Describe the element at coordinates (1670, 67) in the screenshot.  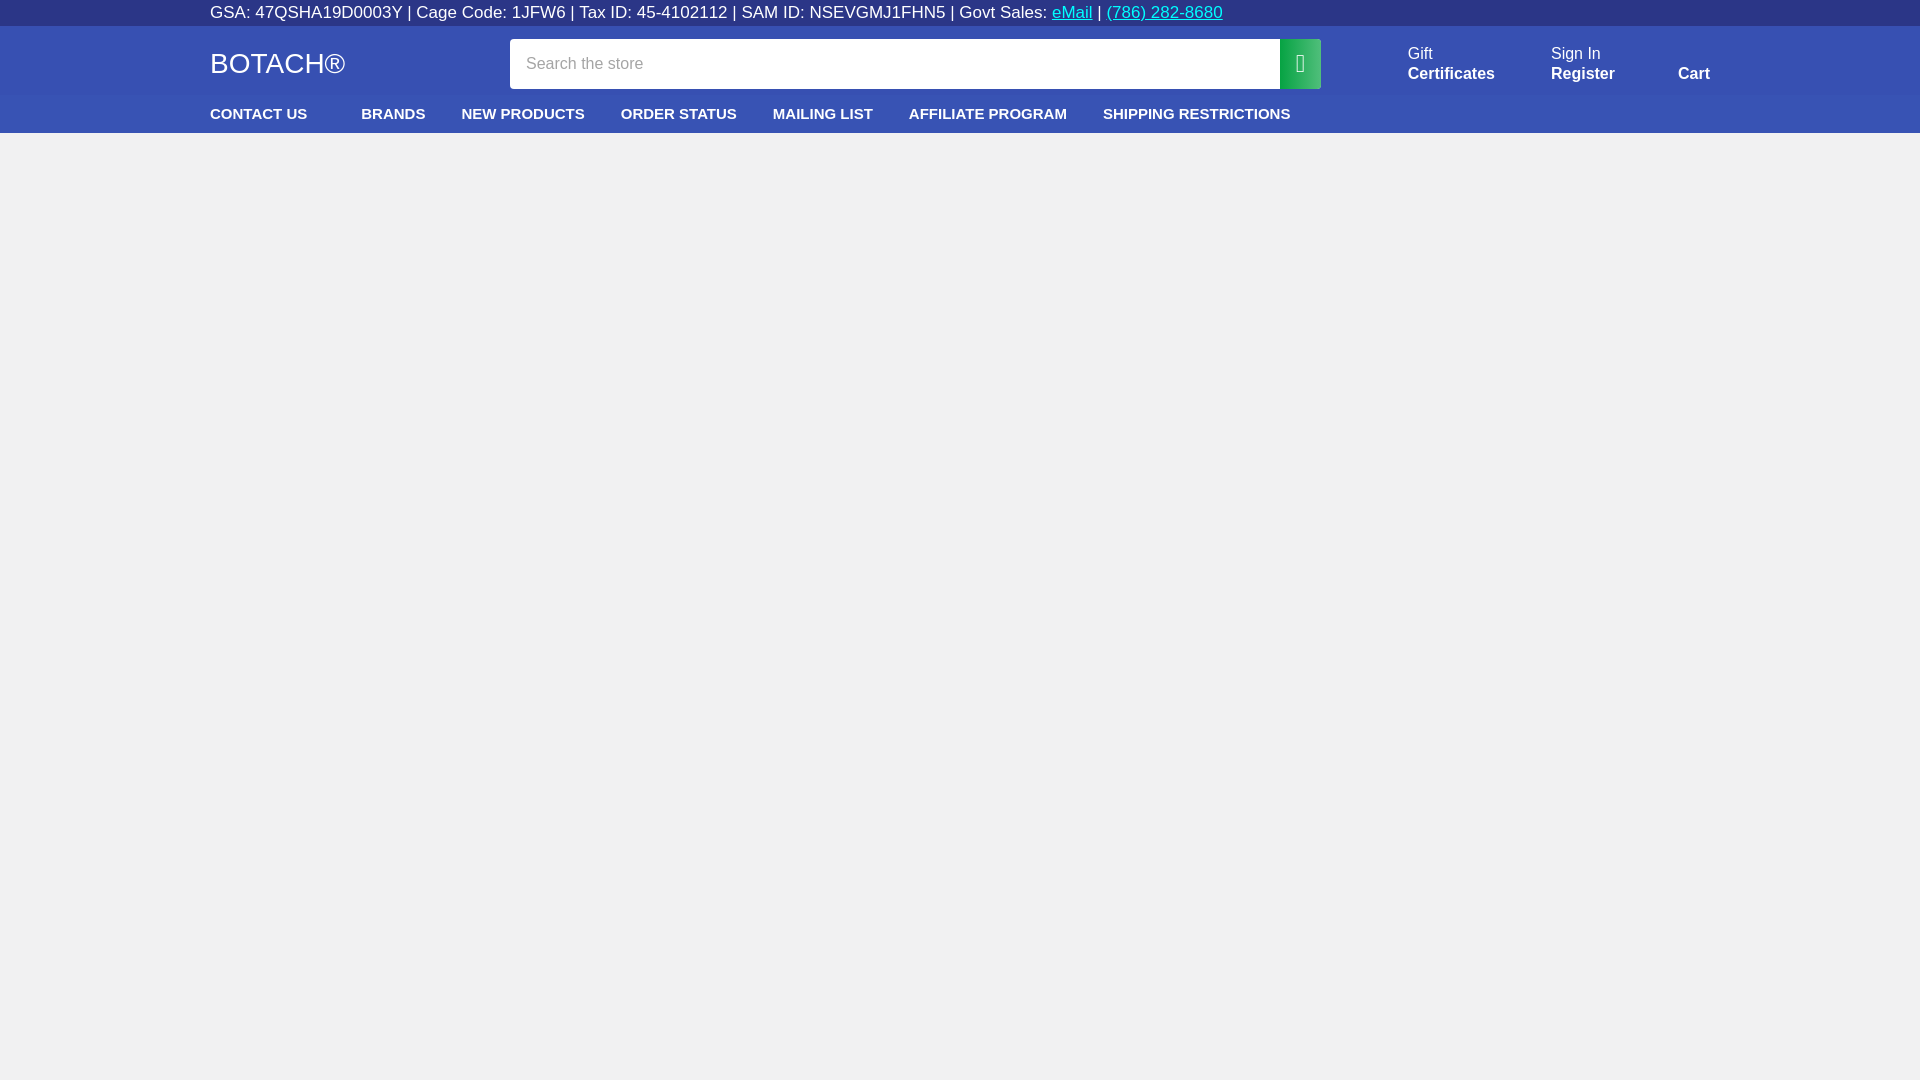
I see `Search` at that location.